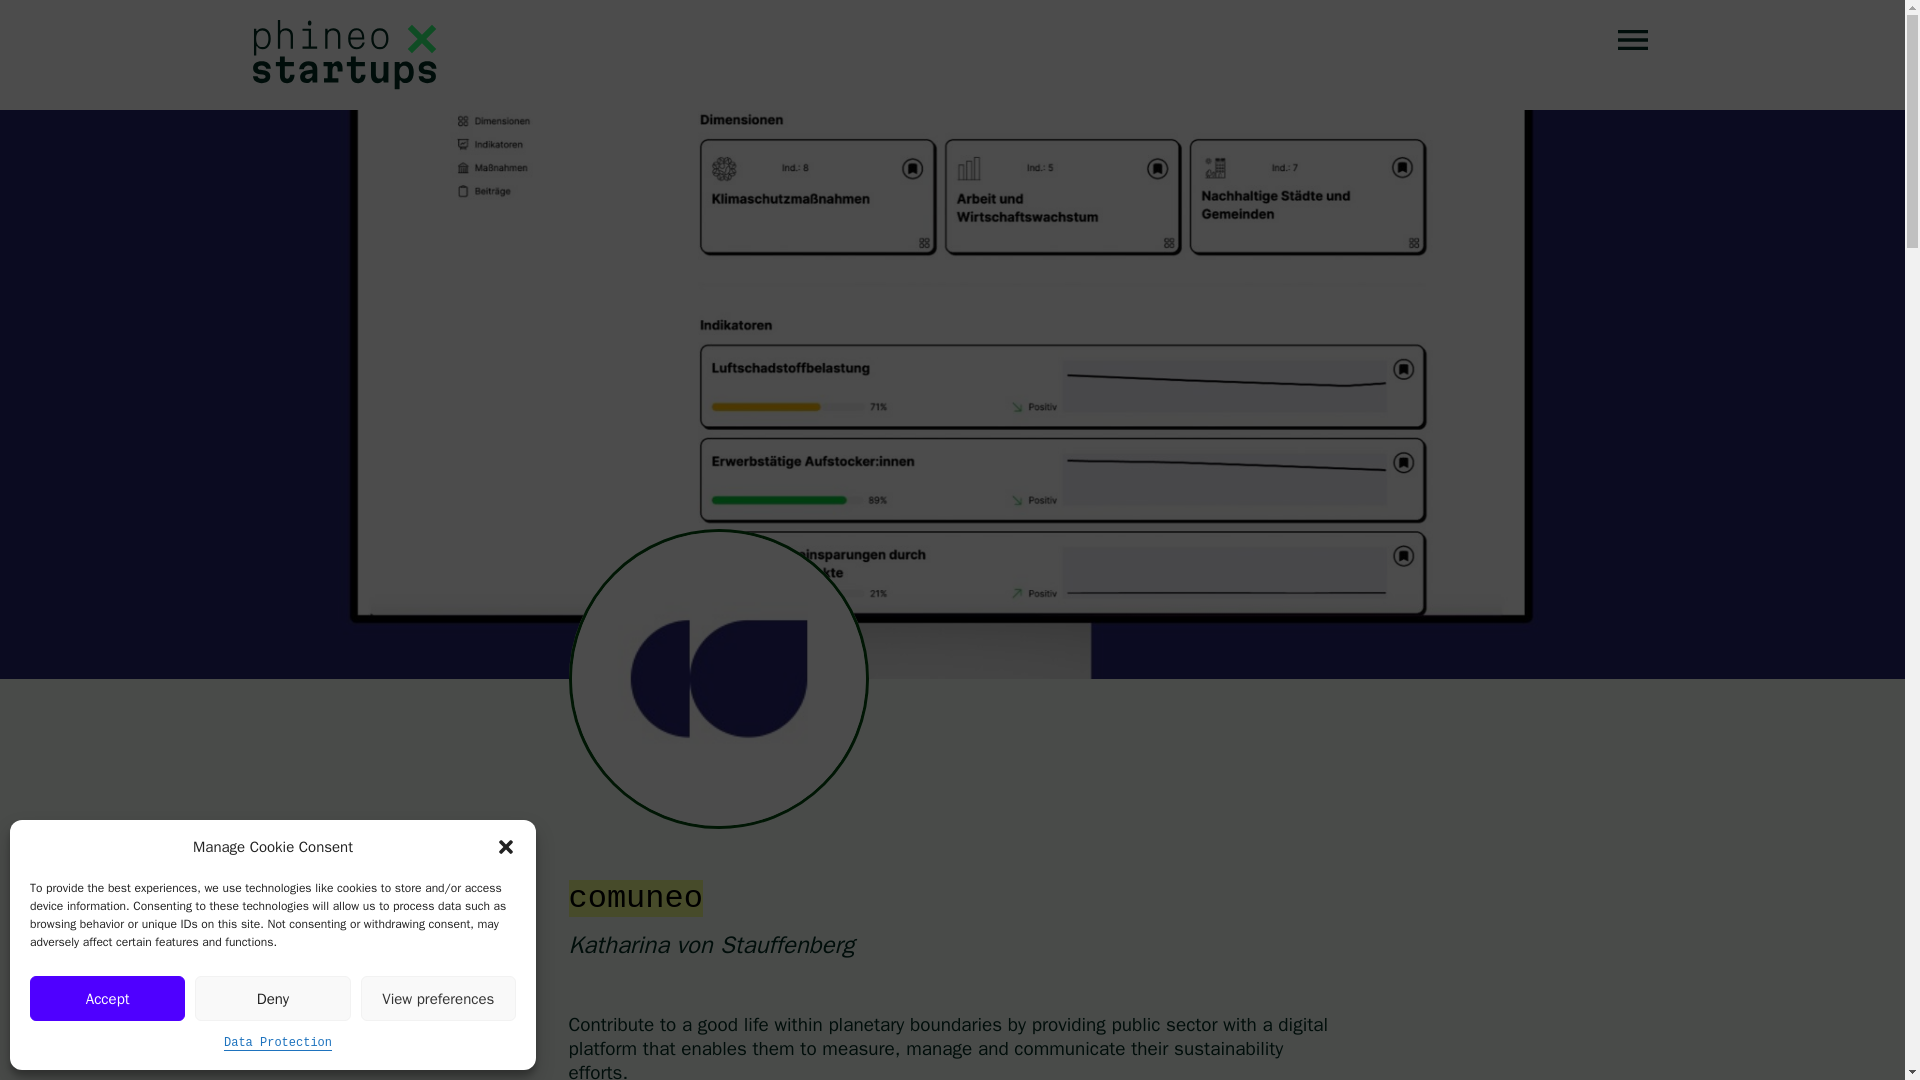 The height and width of the screenshot is (1080, 1920). What do you see at coordinates (272, 998) in the screenshot?
I see `Deny` at bounding box center [272, 998].